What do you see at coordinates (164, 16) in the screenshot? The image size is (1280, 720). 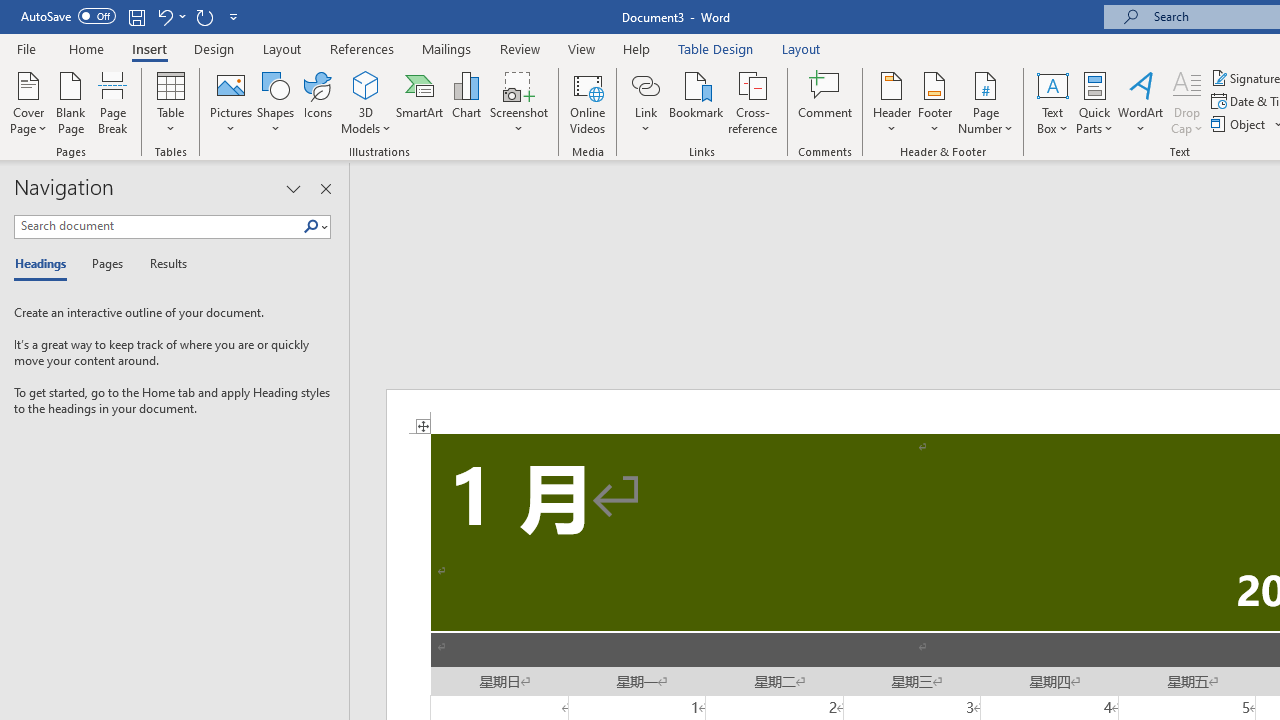 I see `Undo Increase Indent` at bounding box center [164, 16].